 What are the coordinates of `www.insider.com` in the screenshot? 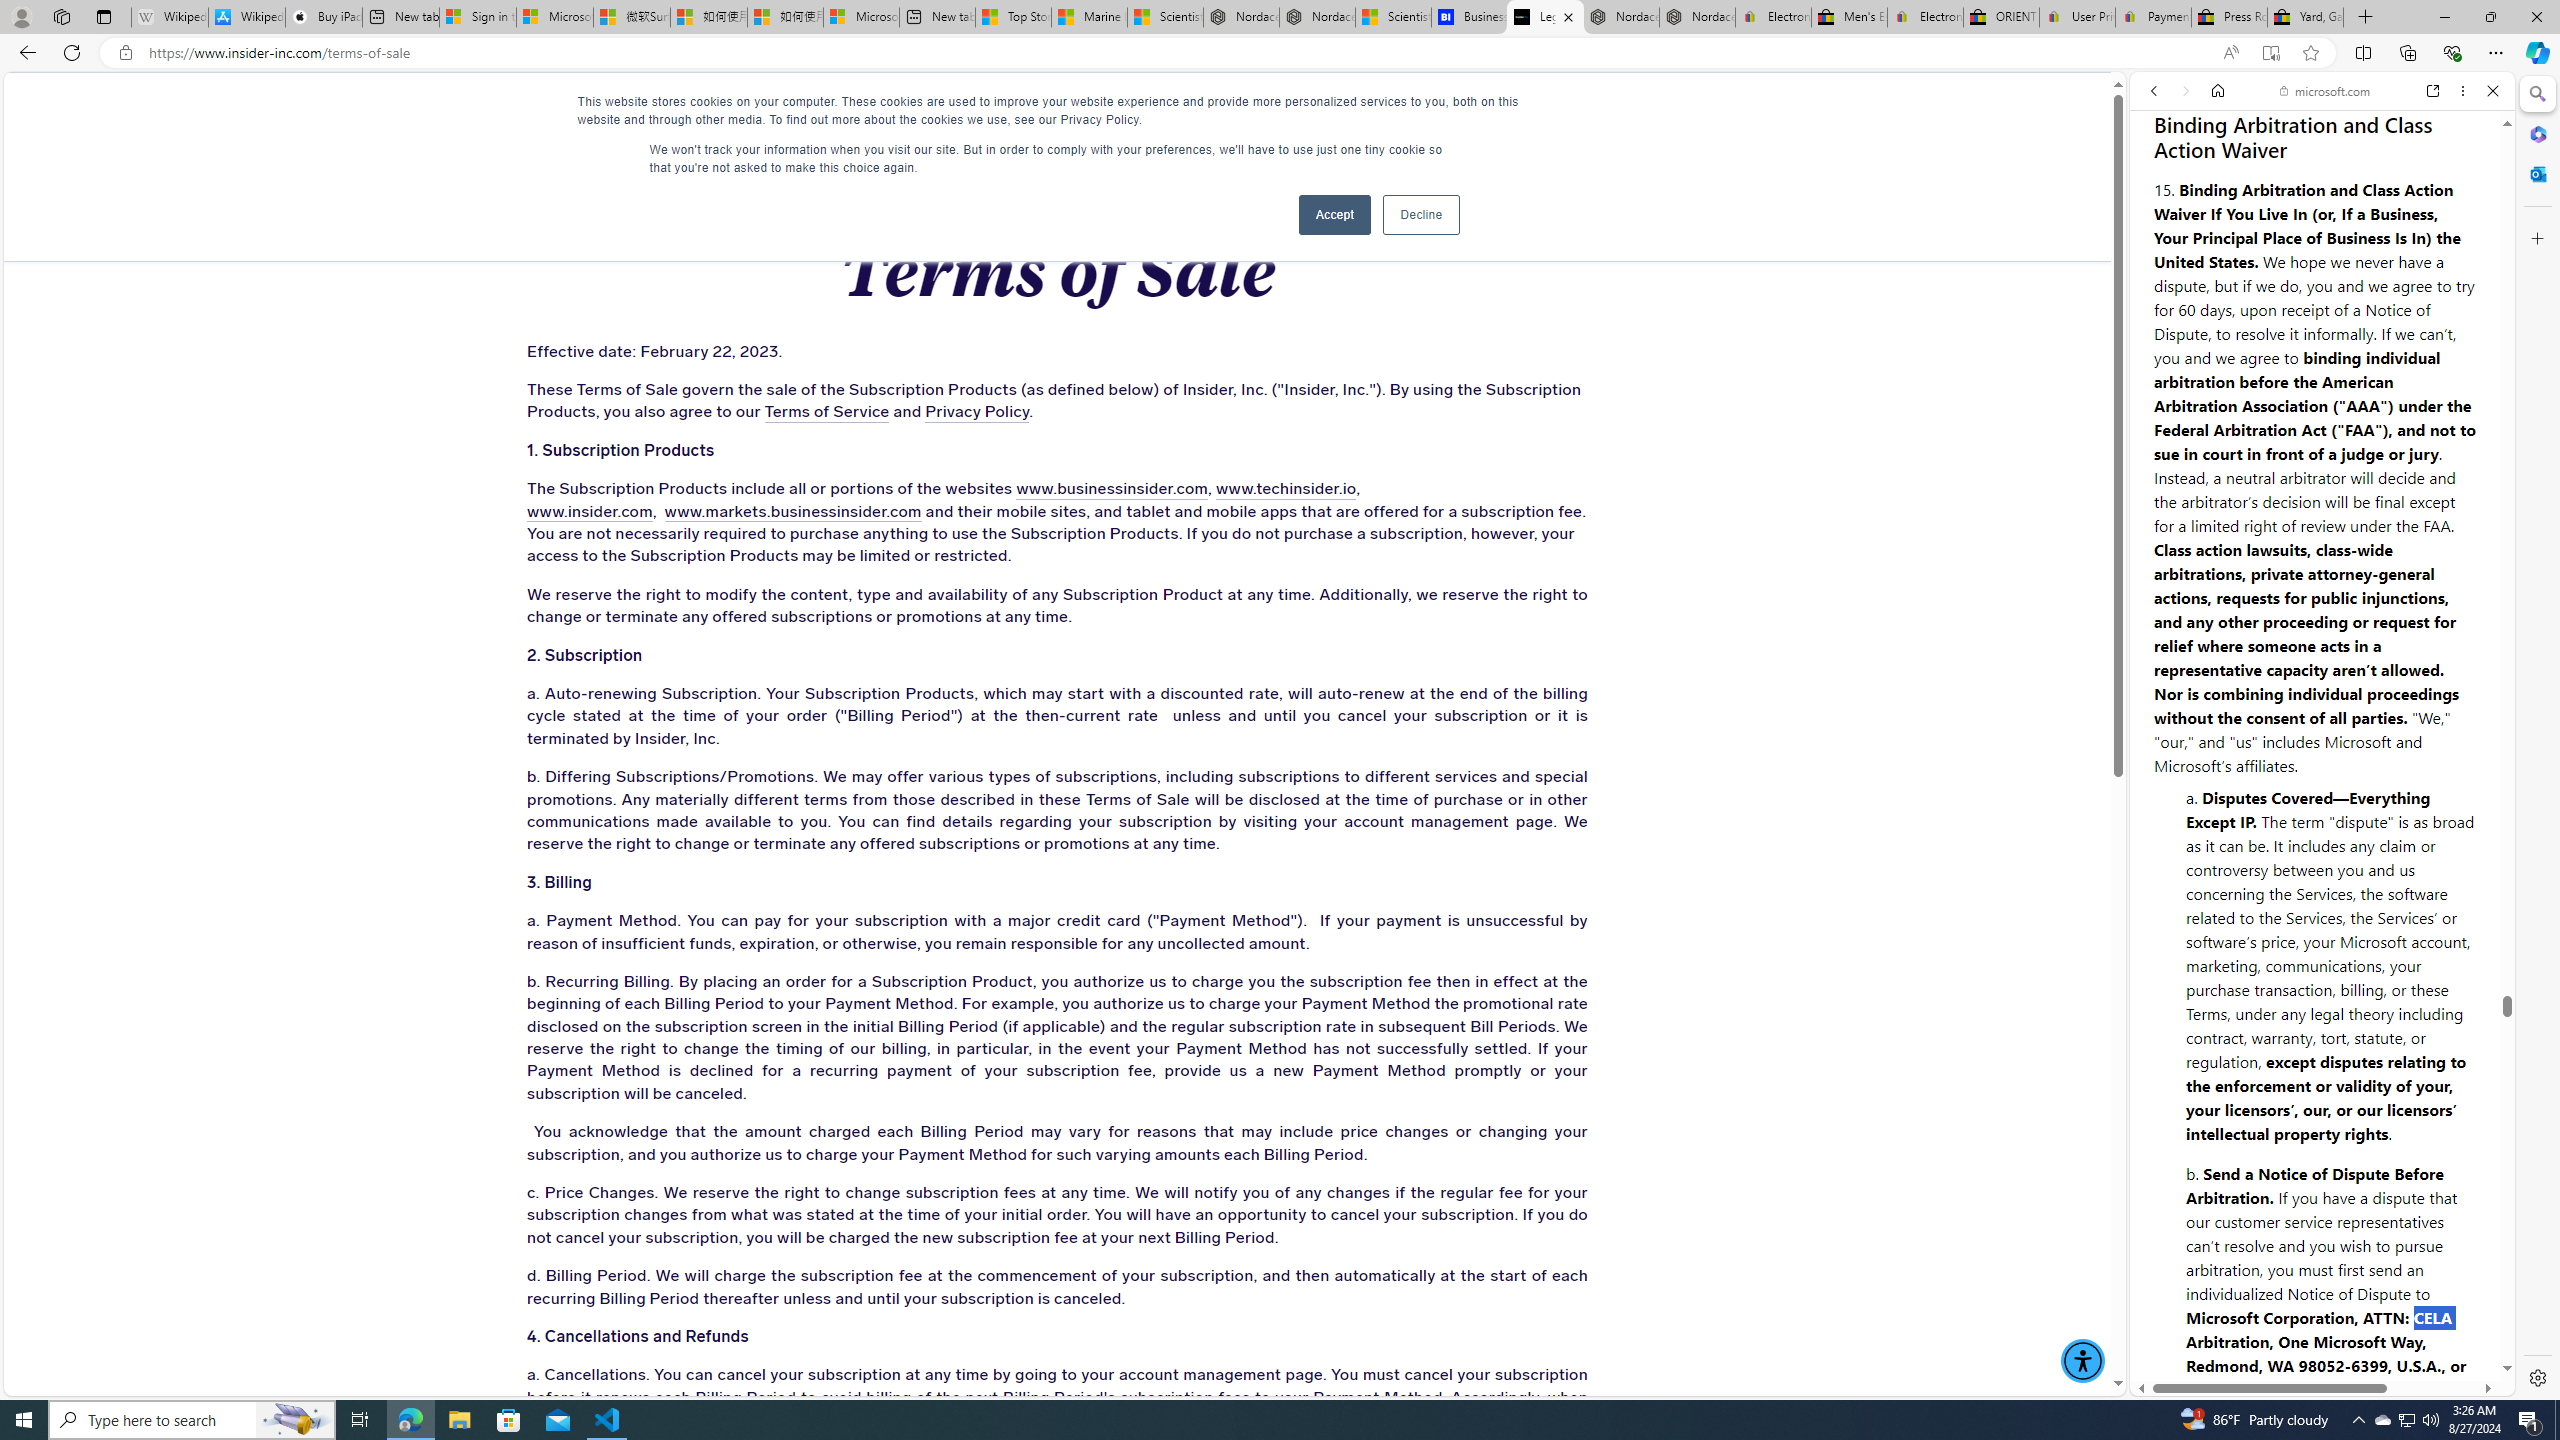 It's located at (588, 512).